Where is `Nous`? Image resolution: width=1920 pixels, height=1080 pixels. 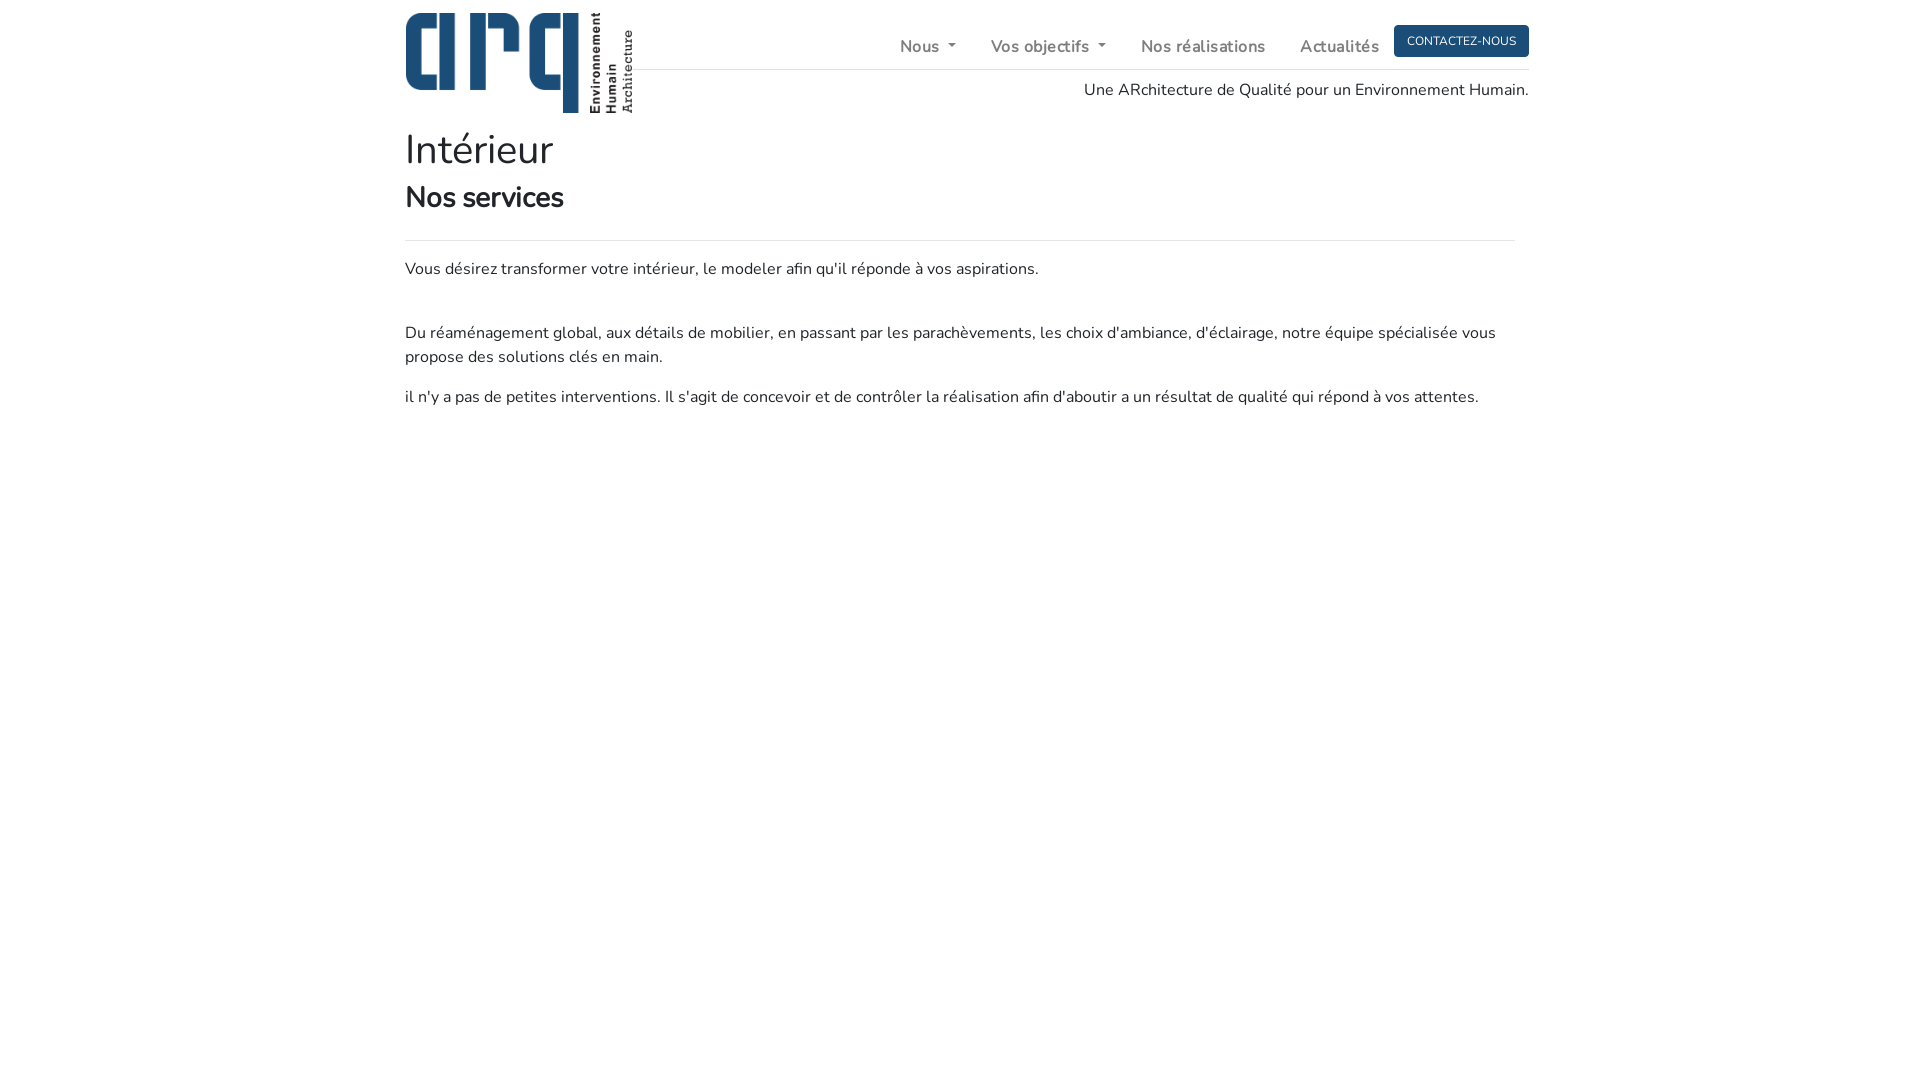 Nous is located at coordinates (928, 46).